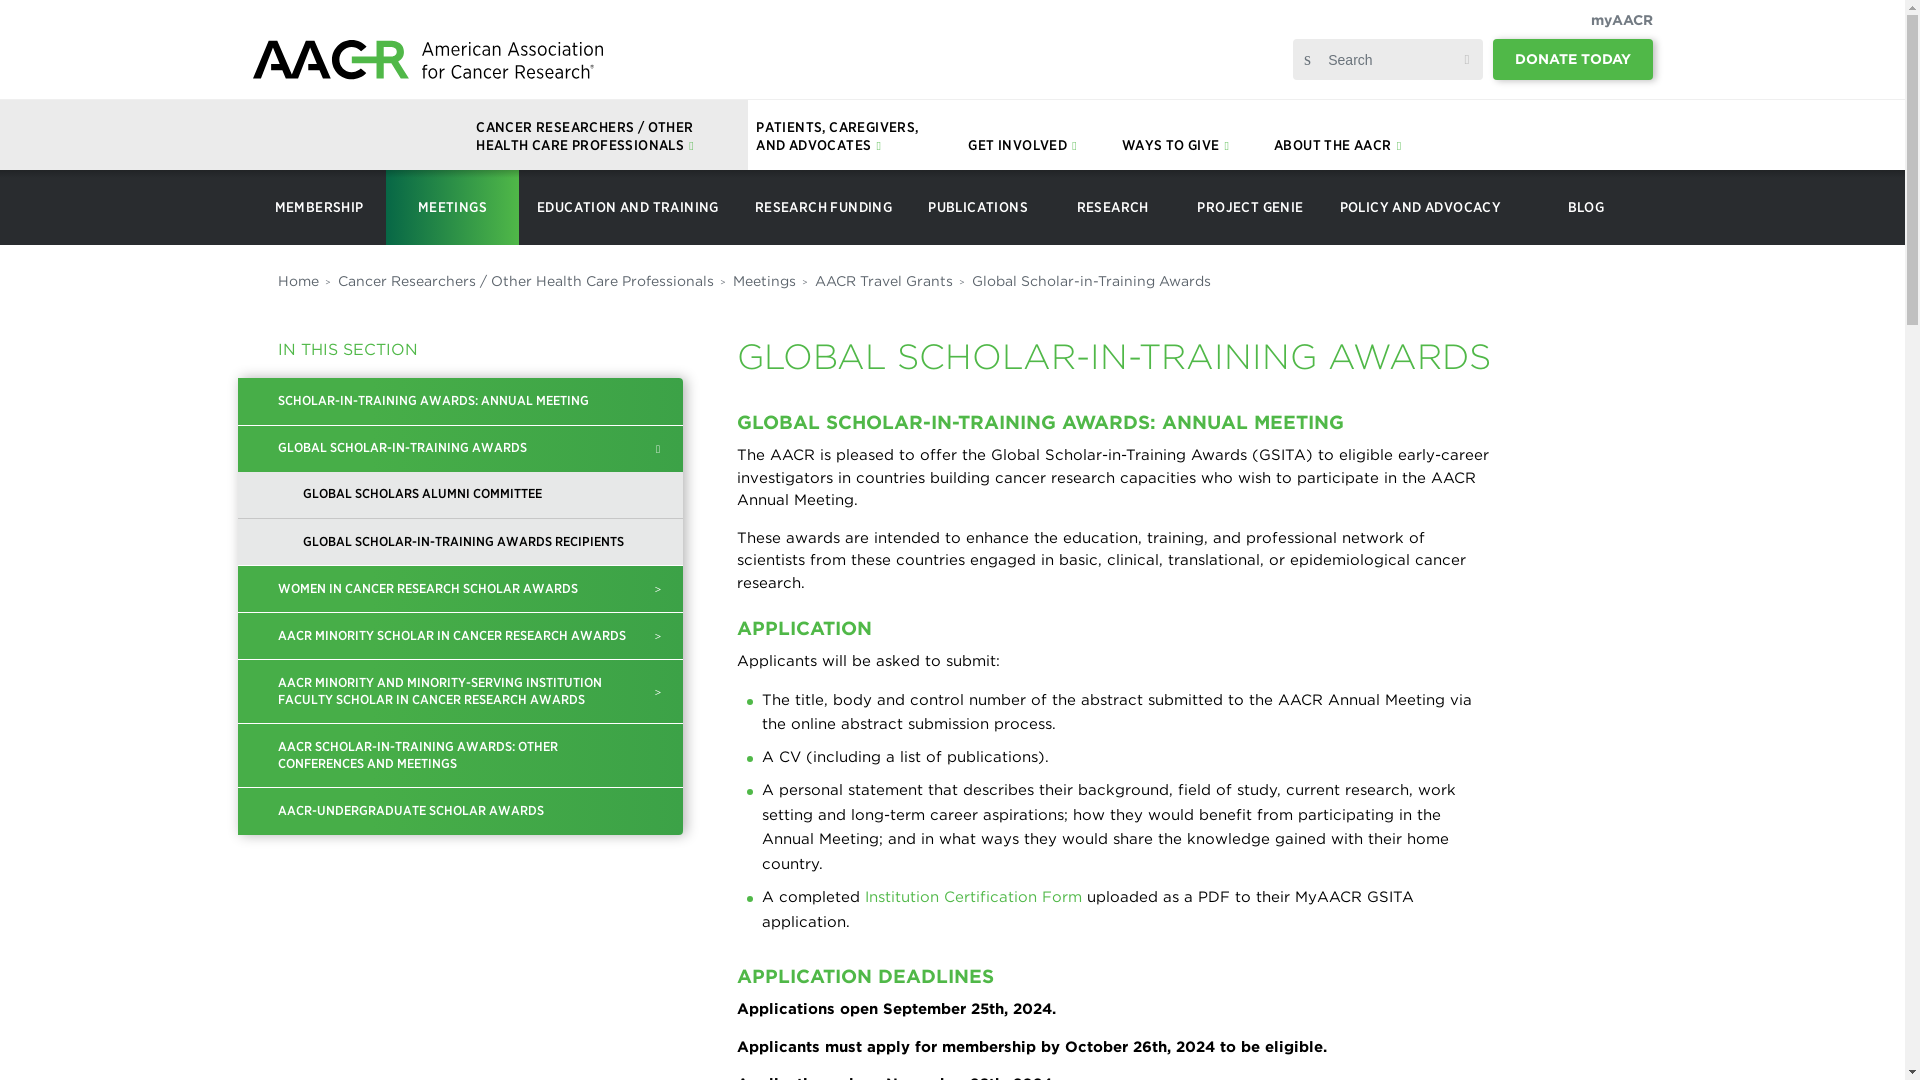 The height and width of the screenshot is (1080, 1920). What do you see at coordinates (1620, 20) in the screenshot?
I see `myAACR` at bounding box center [1620, 20].